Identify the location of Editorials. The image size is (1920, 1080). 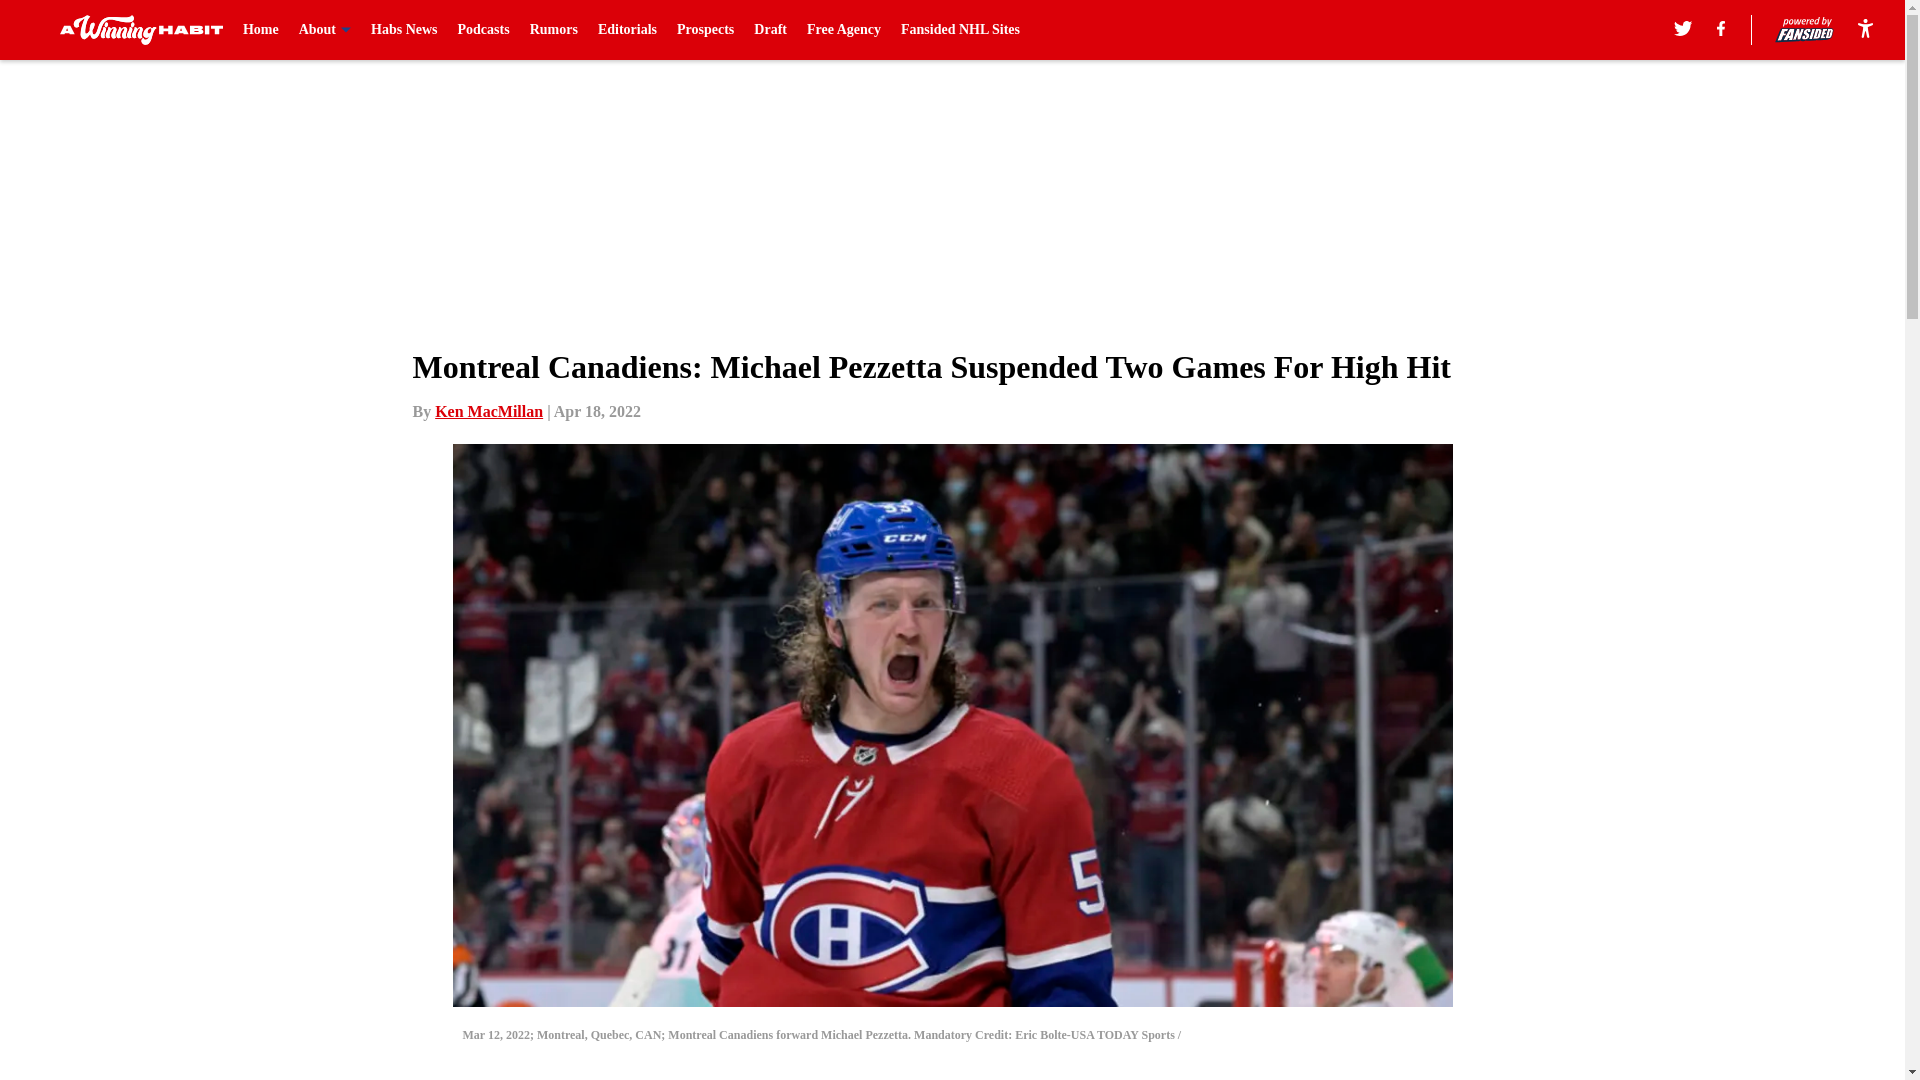
(626, 30).